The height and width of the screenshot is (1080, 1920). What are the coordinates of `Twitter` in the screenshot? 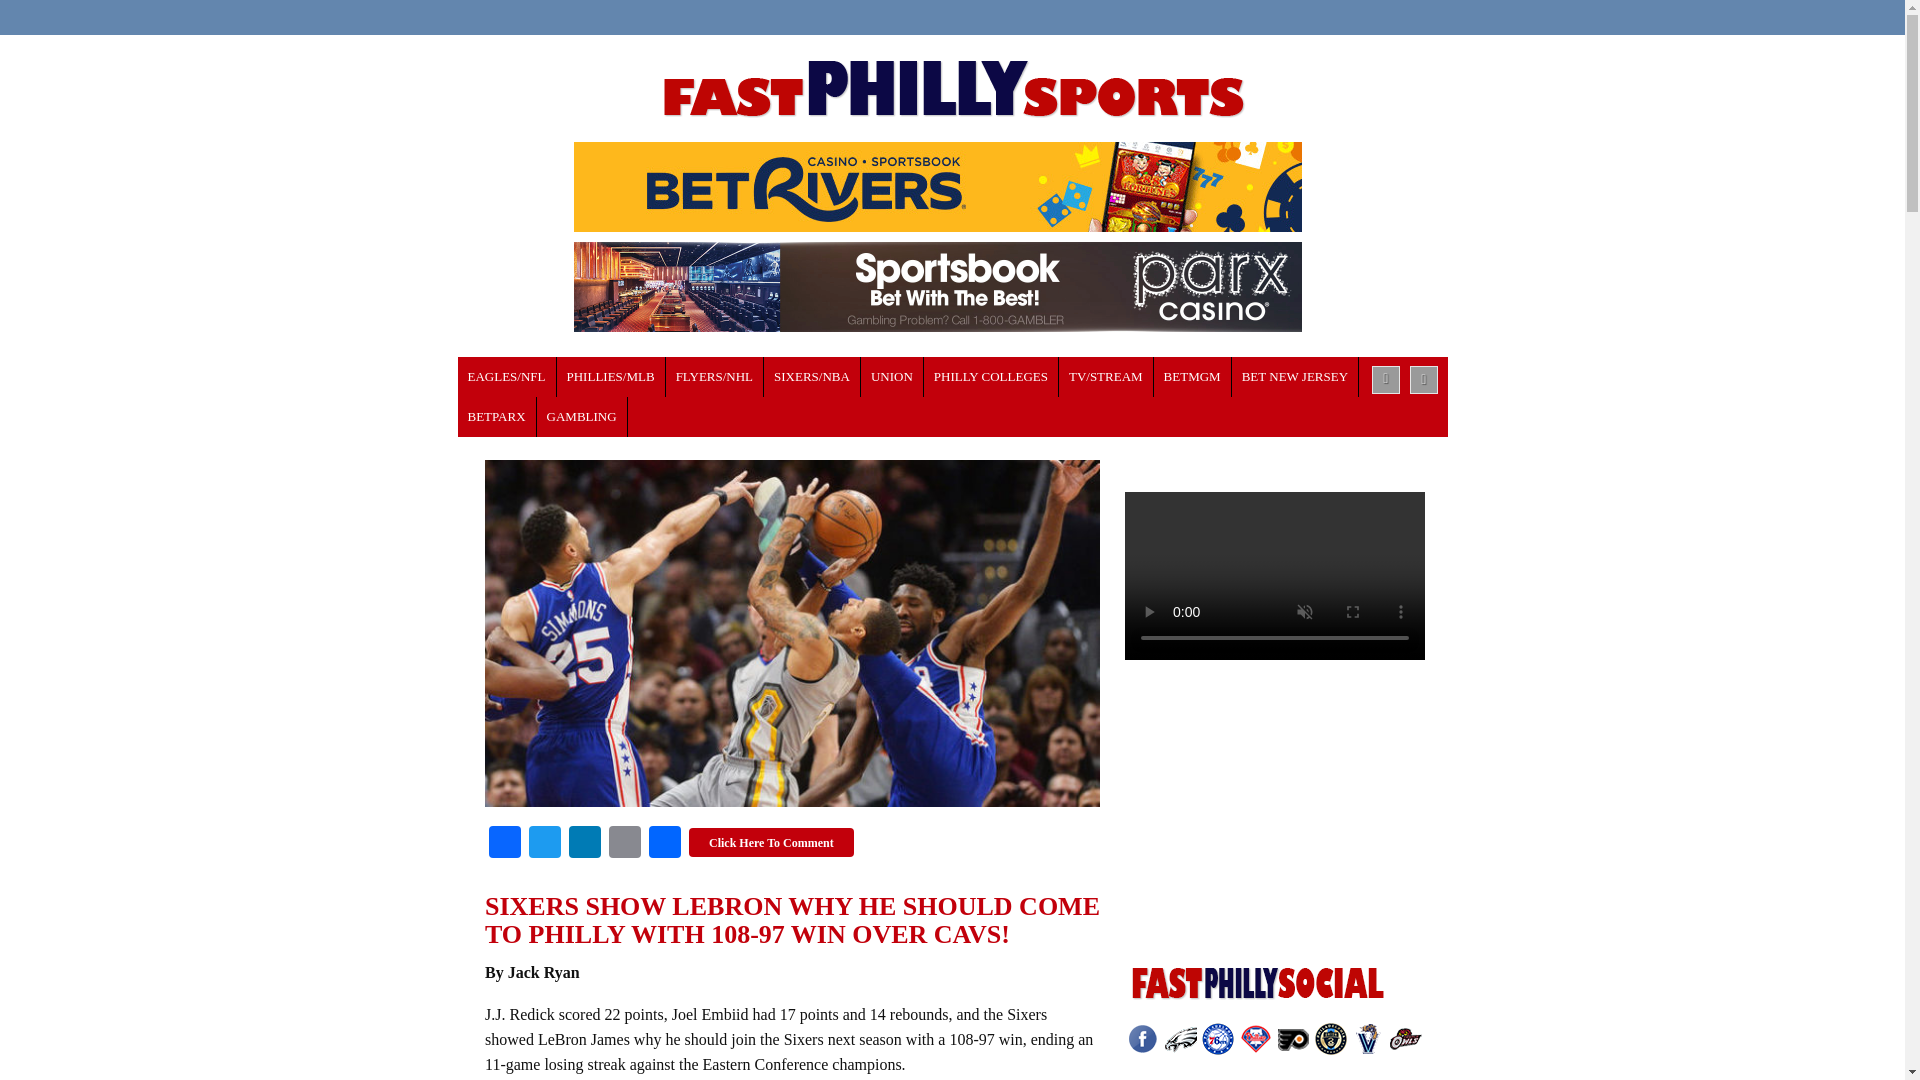 It's located at (544, 844).